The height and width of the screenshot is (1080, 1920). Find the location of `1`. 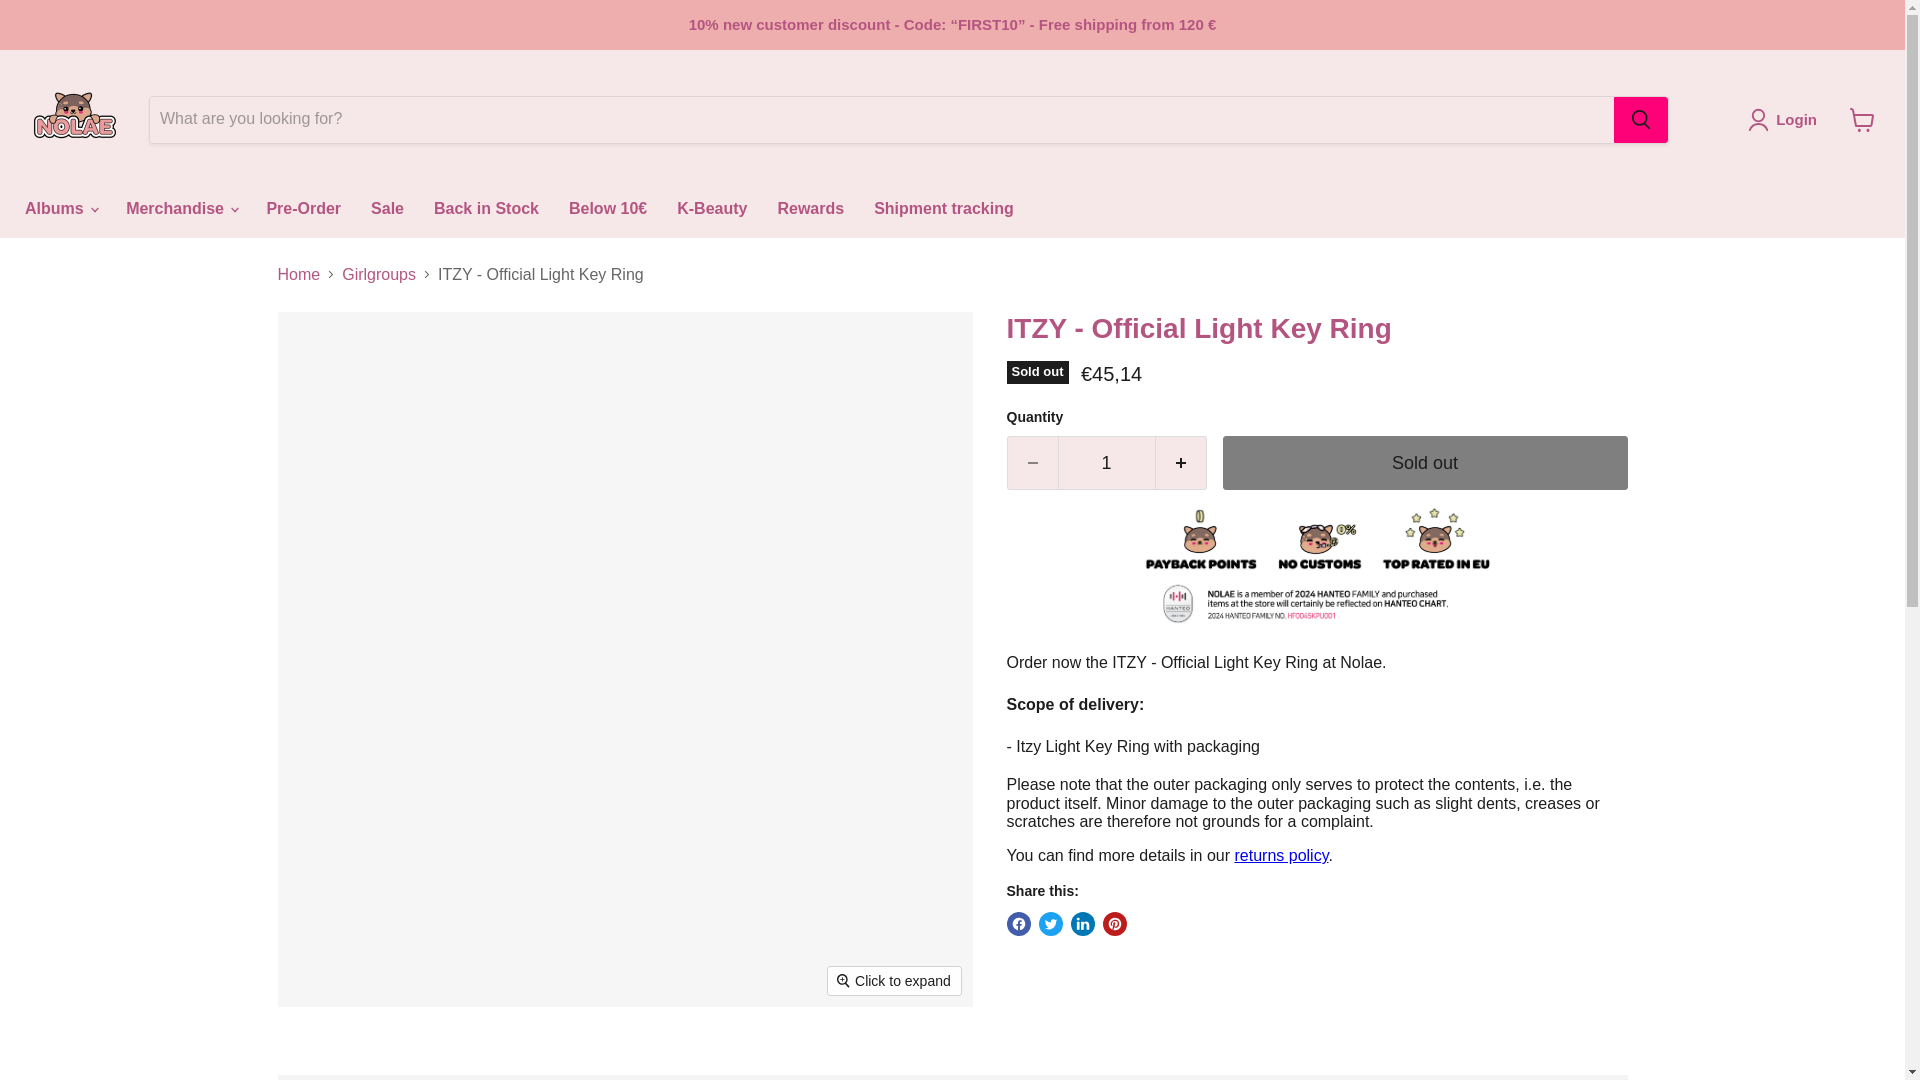

1 is located at coordinates (1106, 464).